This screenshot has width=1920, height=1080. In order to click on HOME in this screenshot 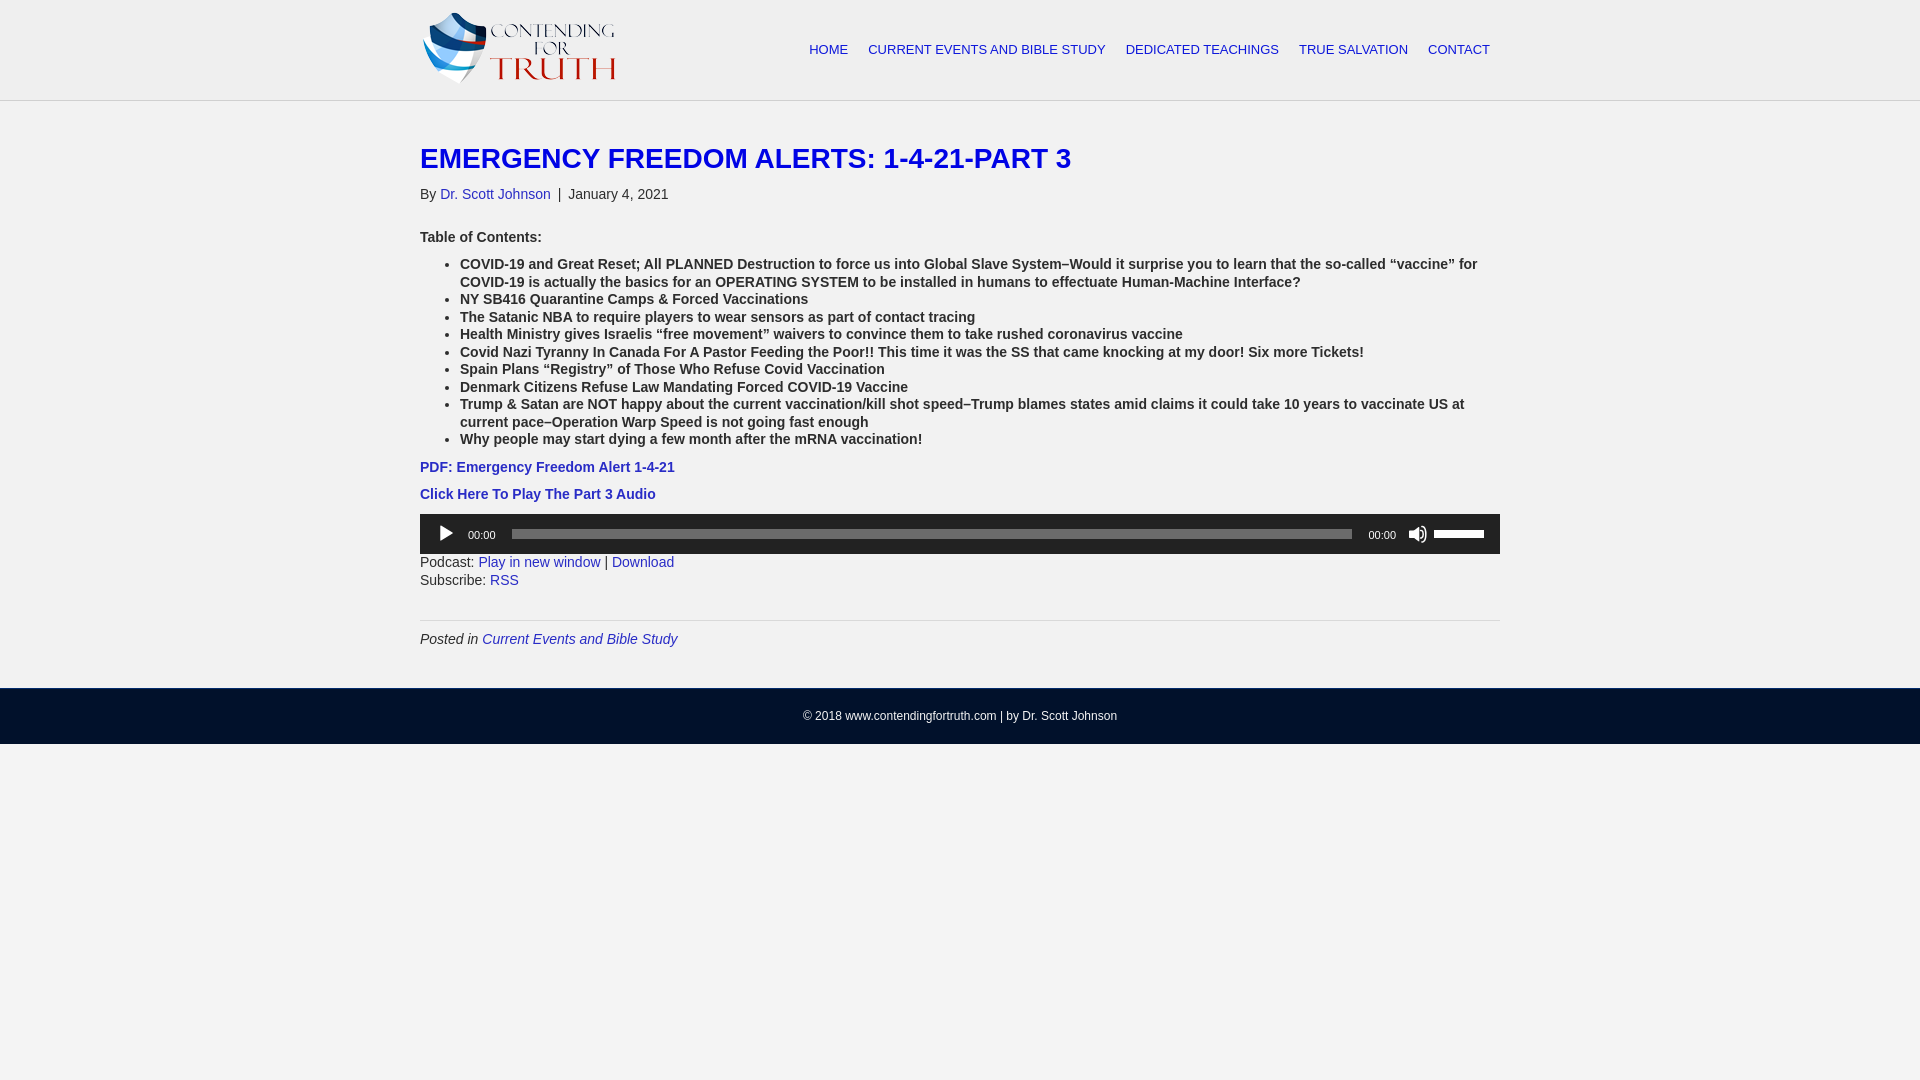, I will do `click(828, 50)`.